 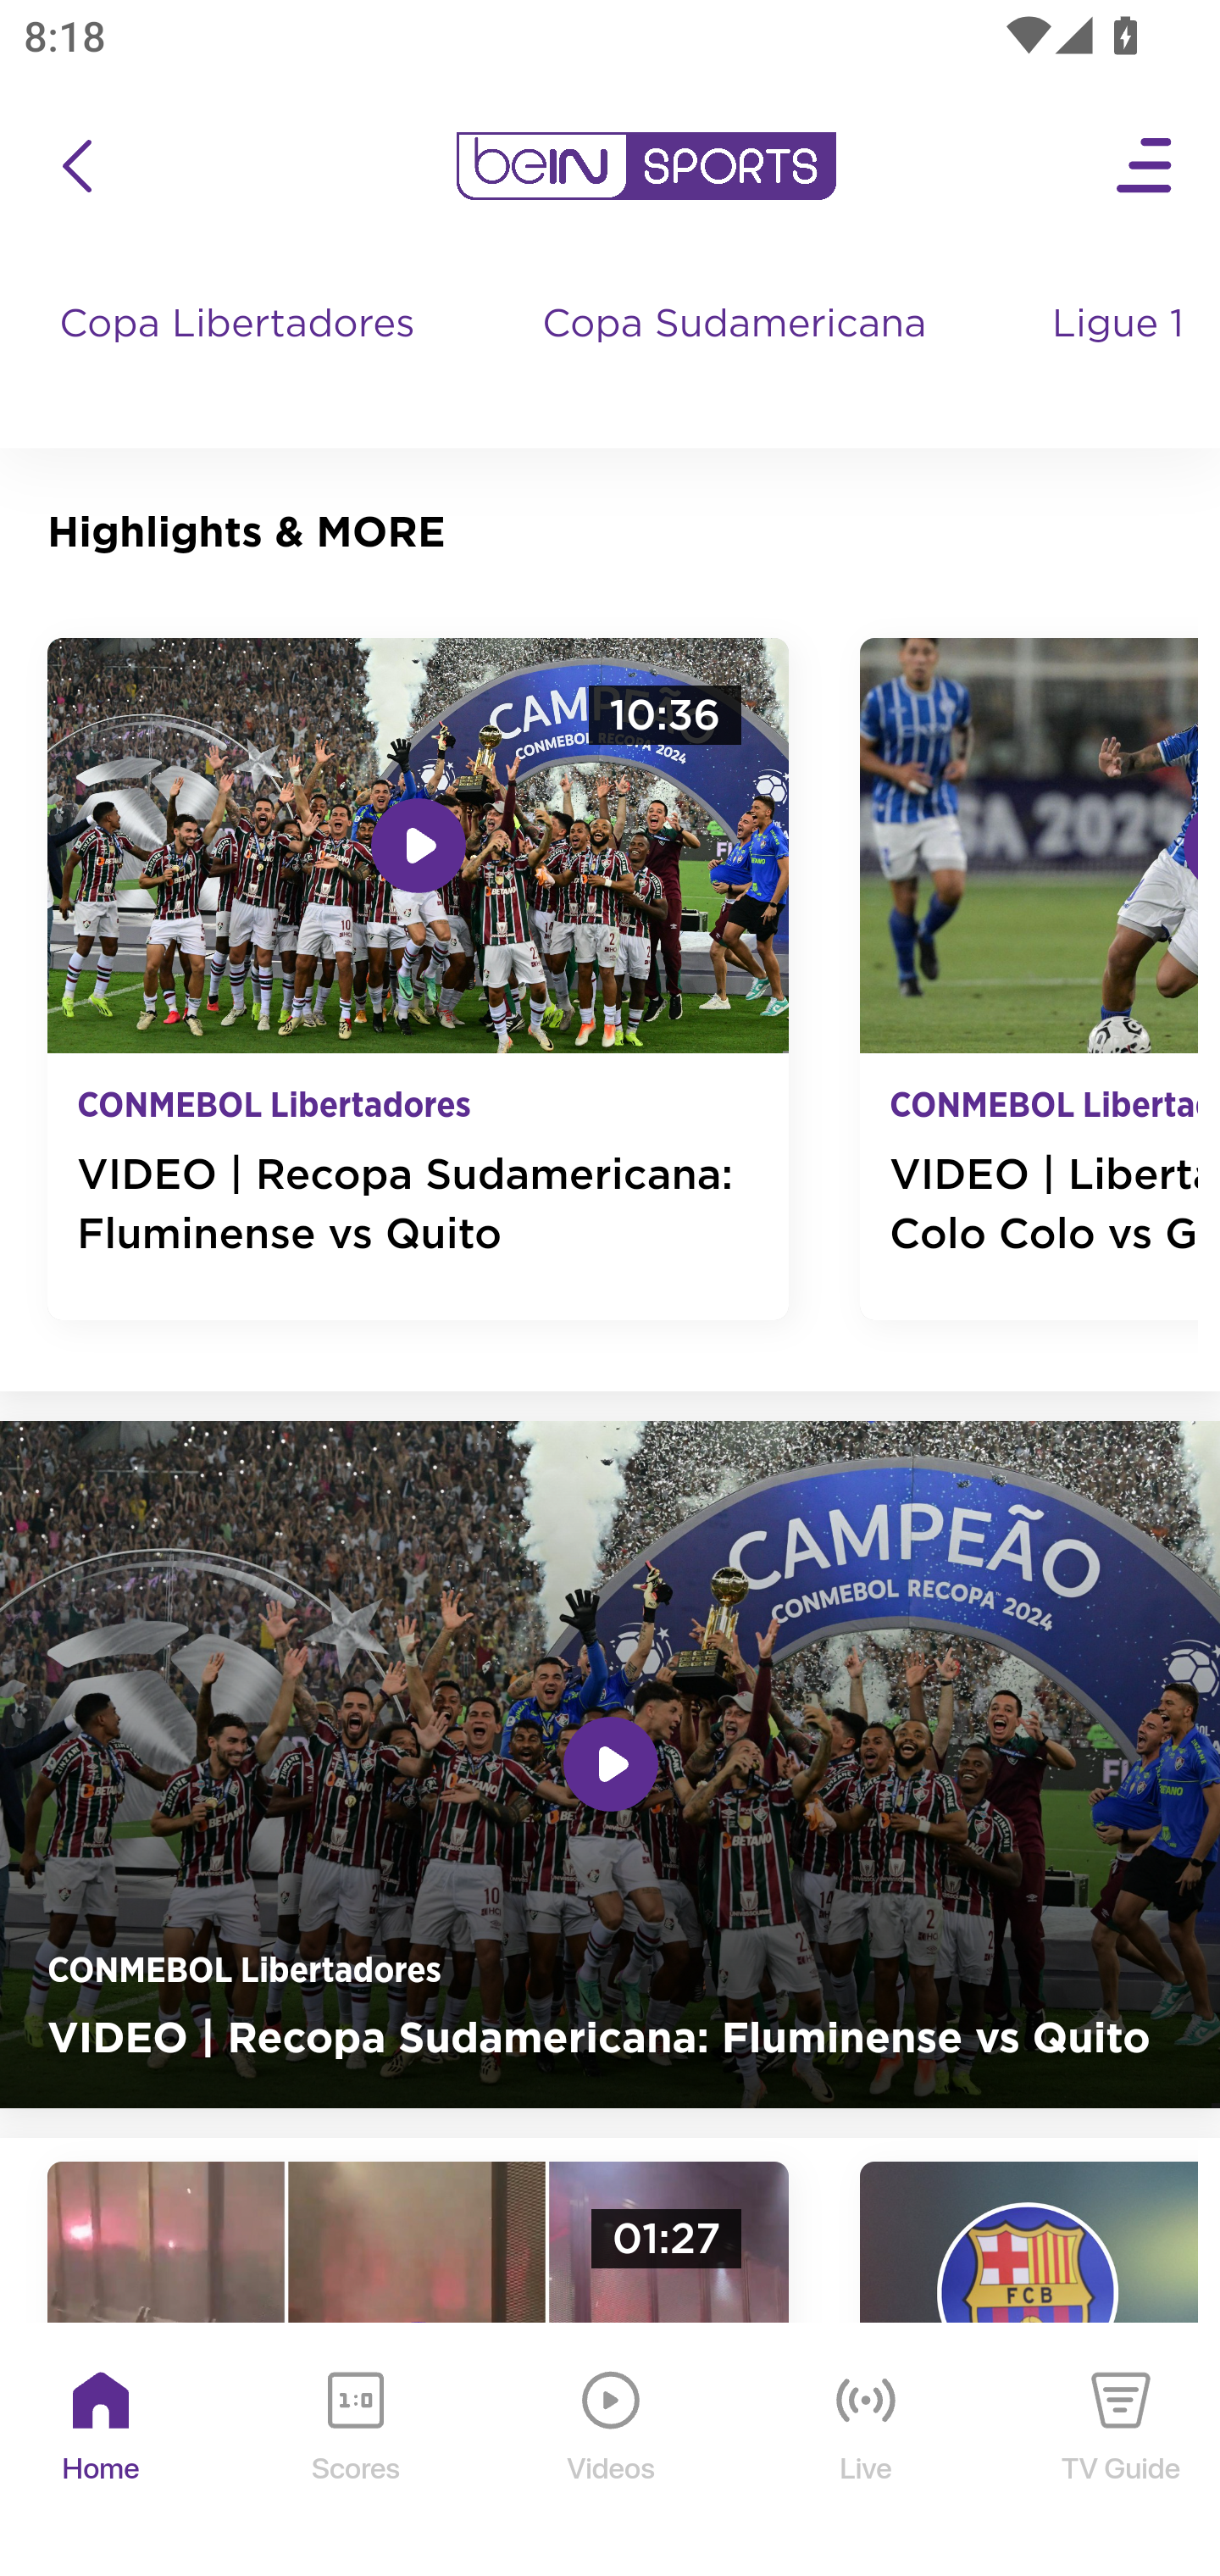 What do you see at coordinates (76, 166) in the screenshot?
I see `icon back` at bounding box center [76, 166].